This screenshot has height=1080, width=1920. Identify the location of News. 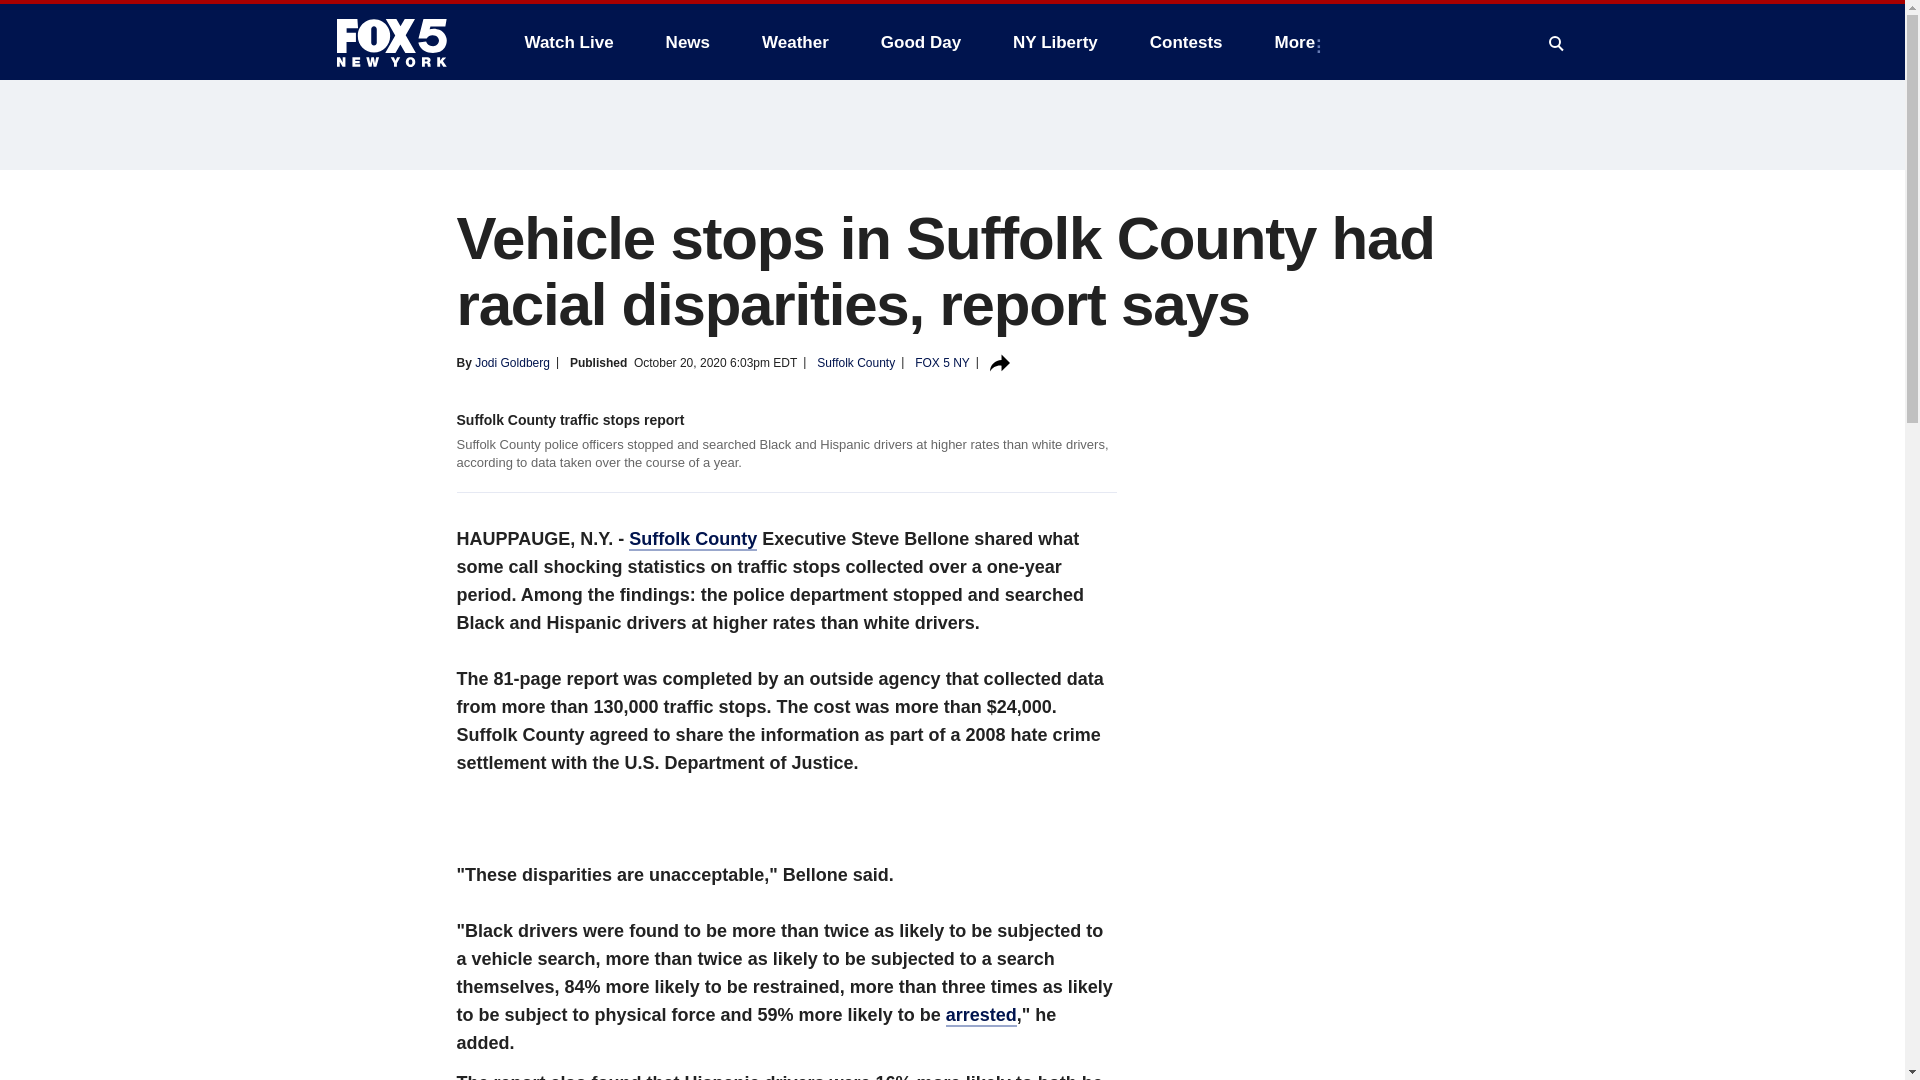
(688, 42).